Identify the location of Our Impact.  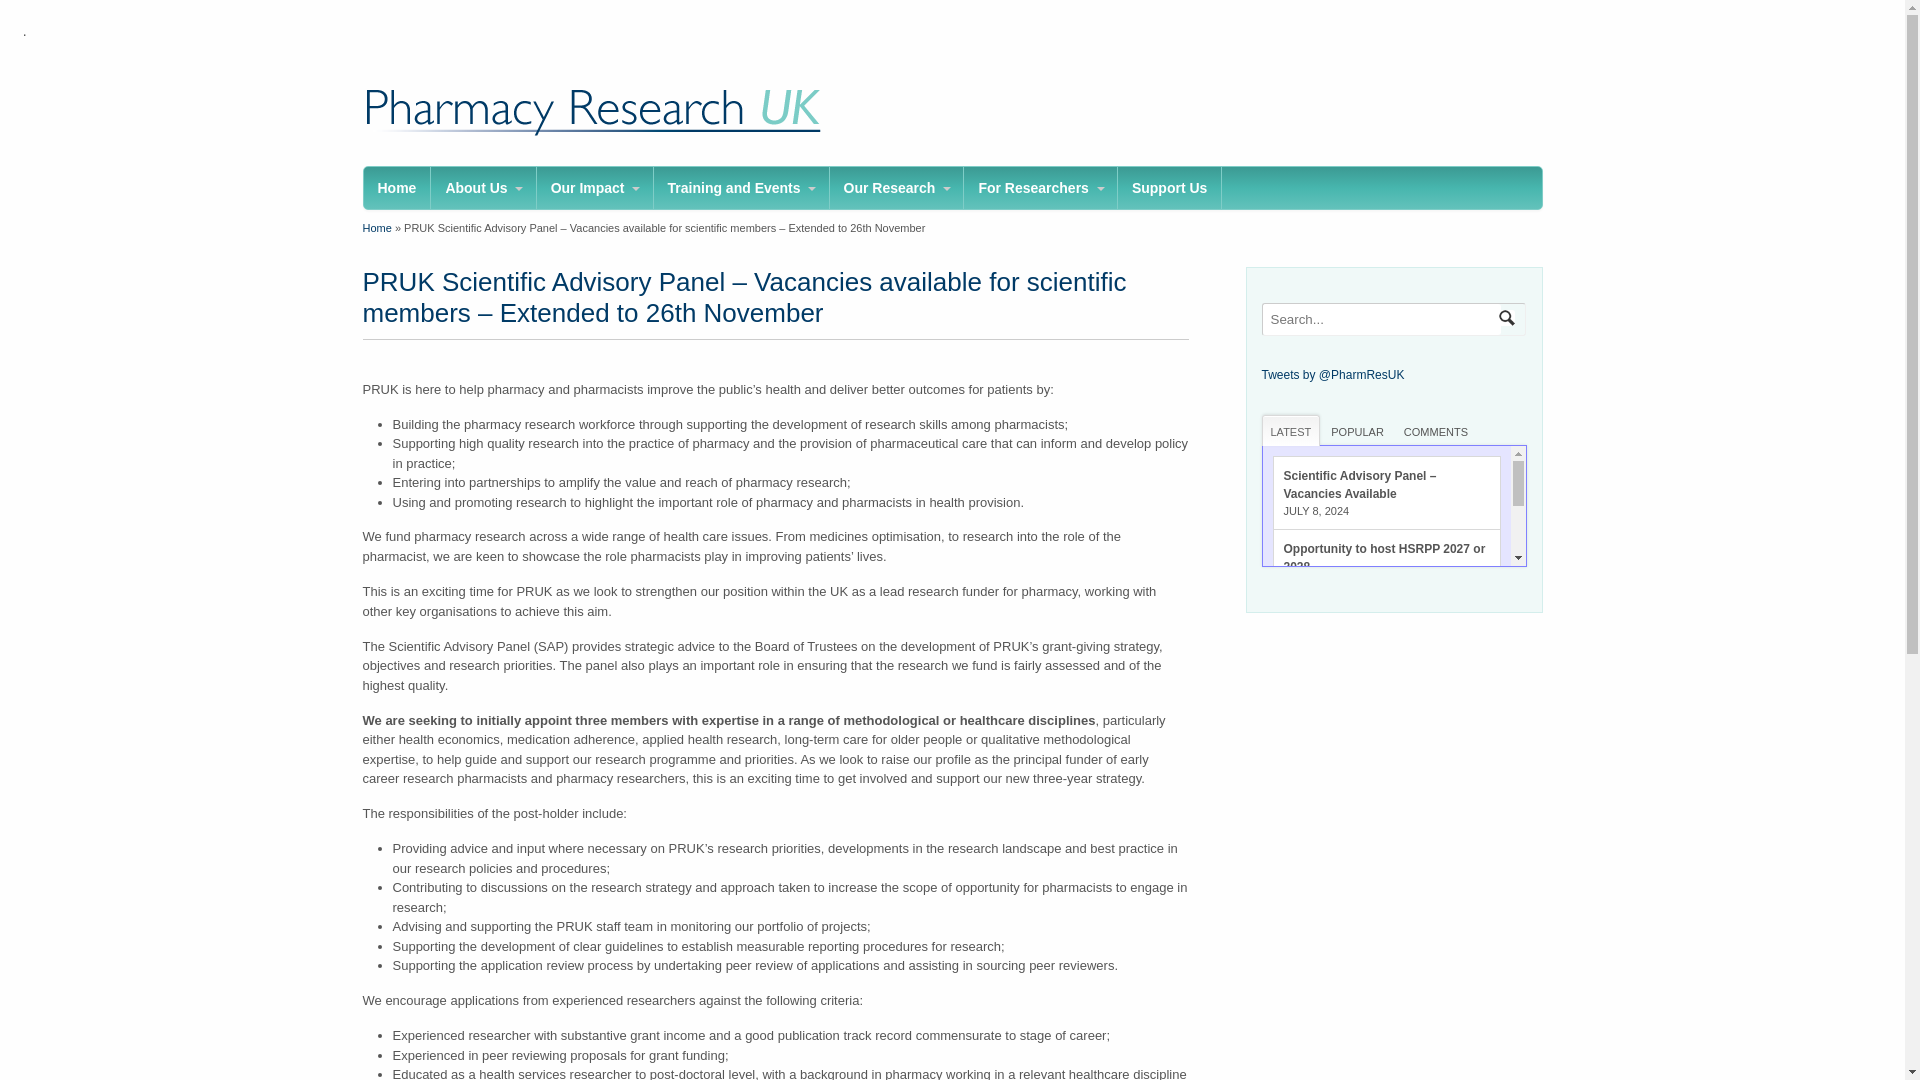
(594, 188).